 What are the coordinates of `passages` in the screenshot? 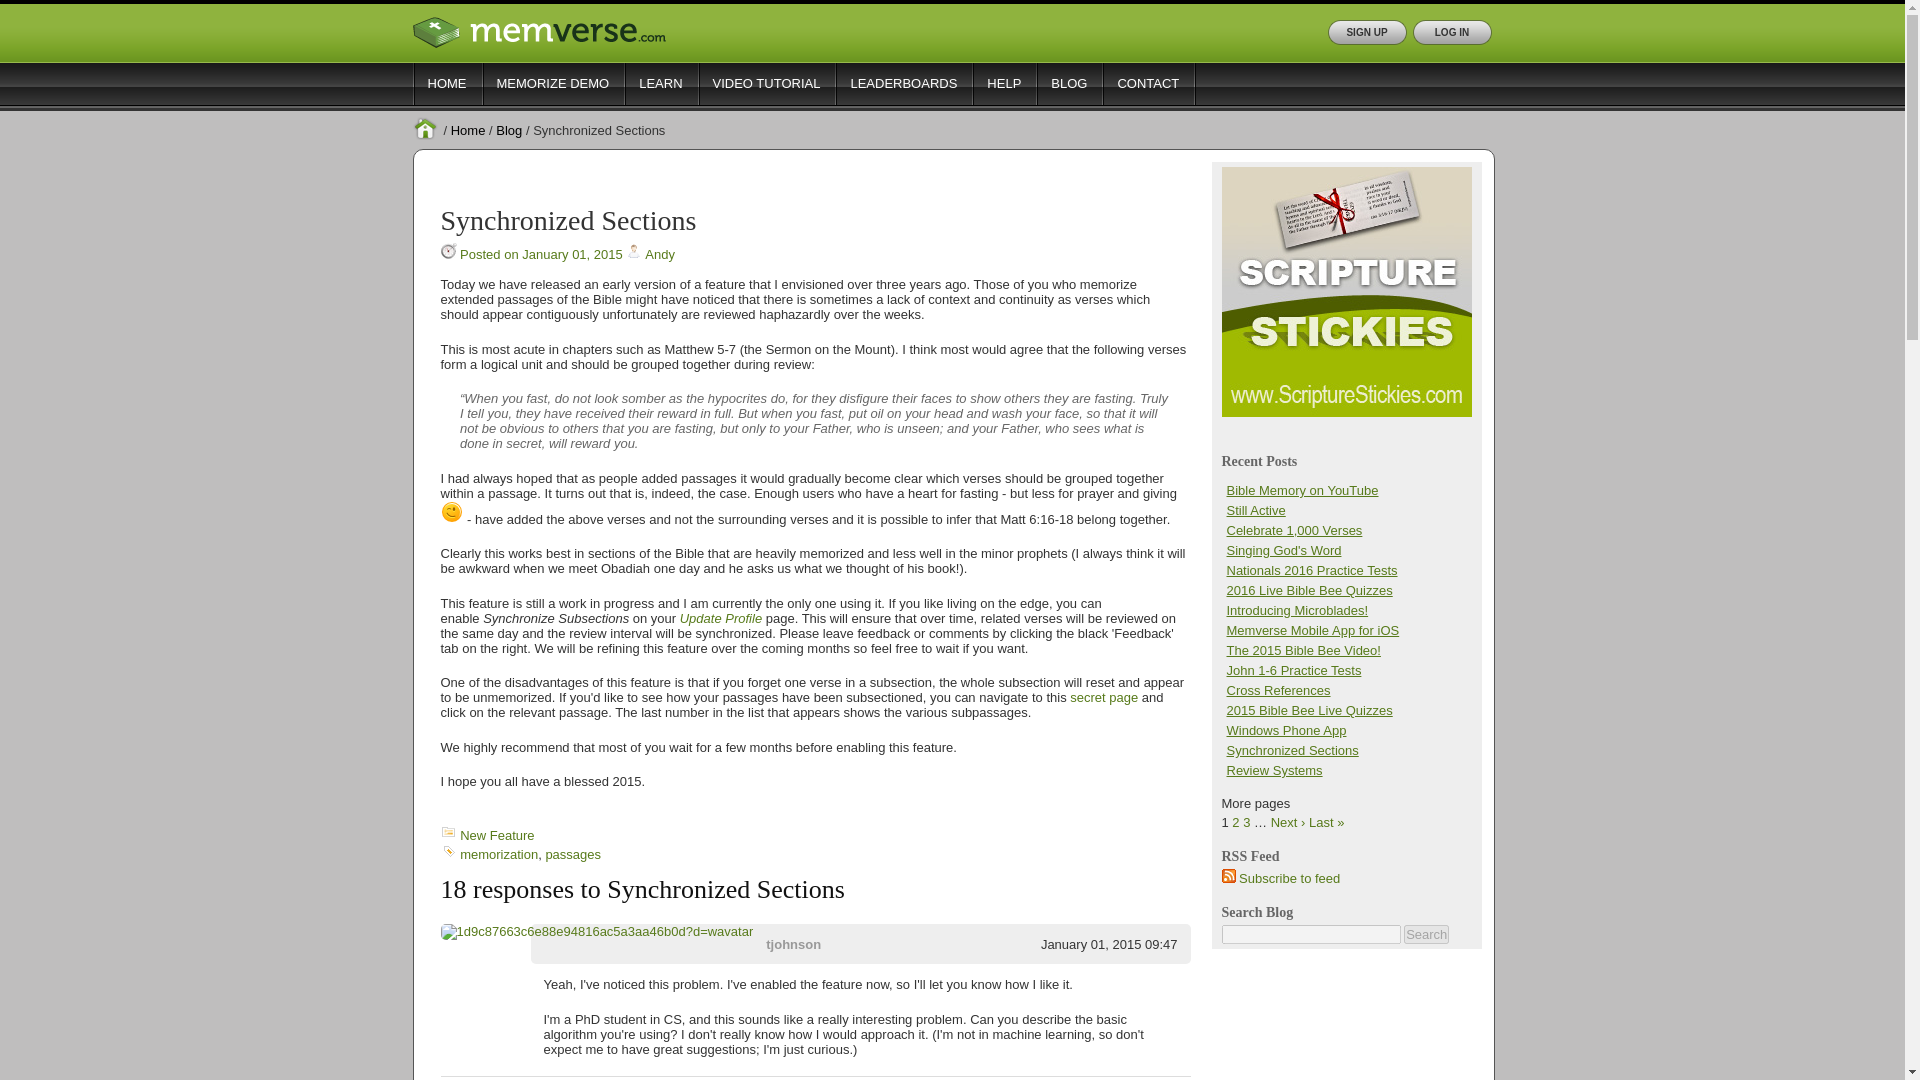 It's located at (572, 854).